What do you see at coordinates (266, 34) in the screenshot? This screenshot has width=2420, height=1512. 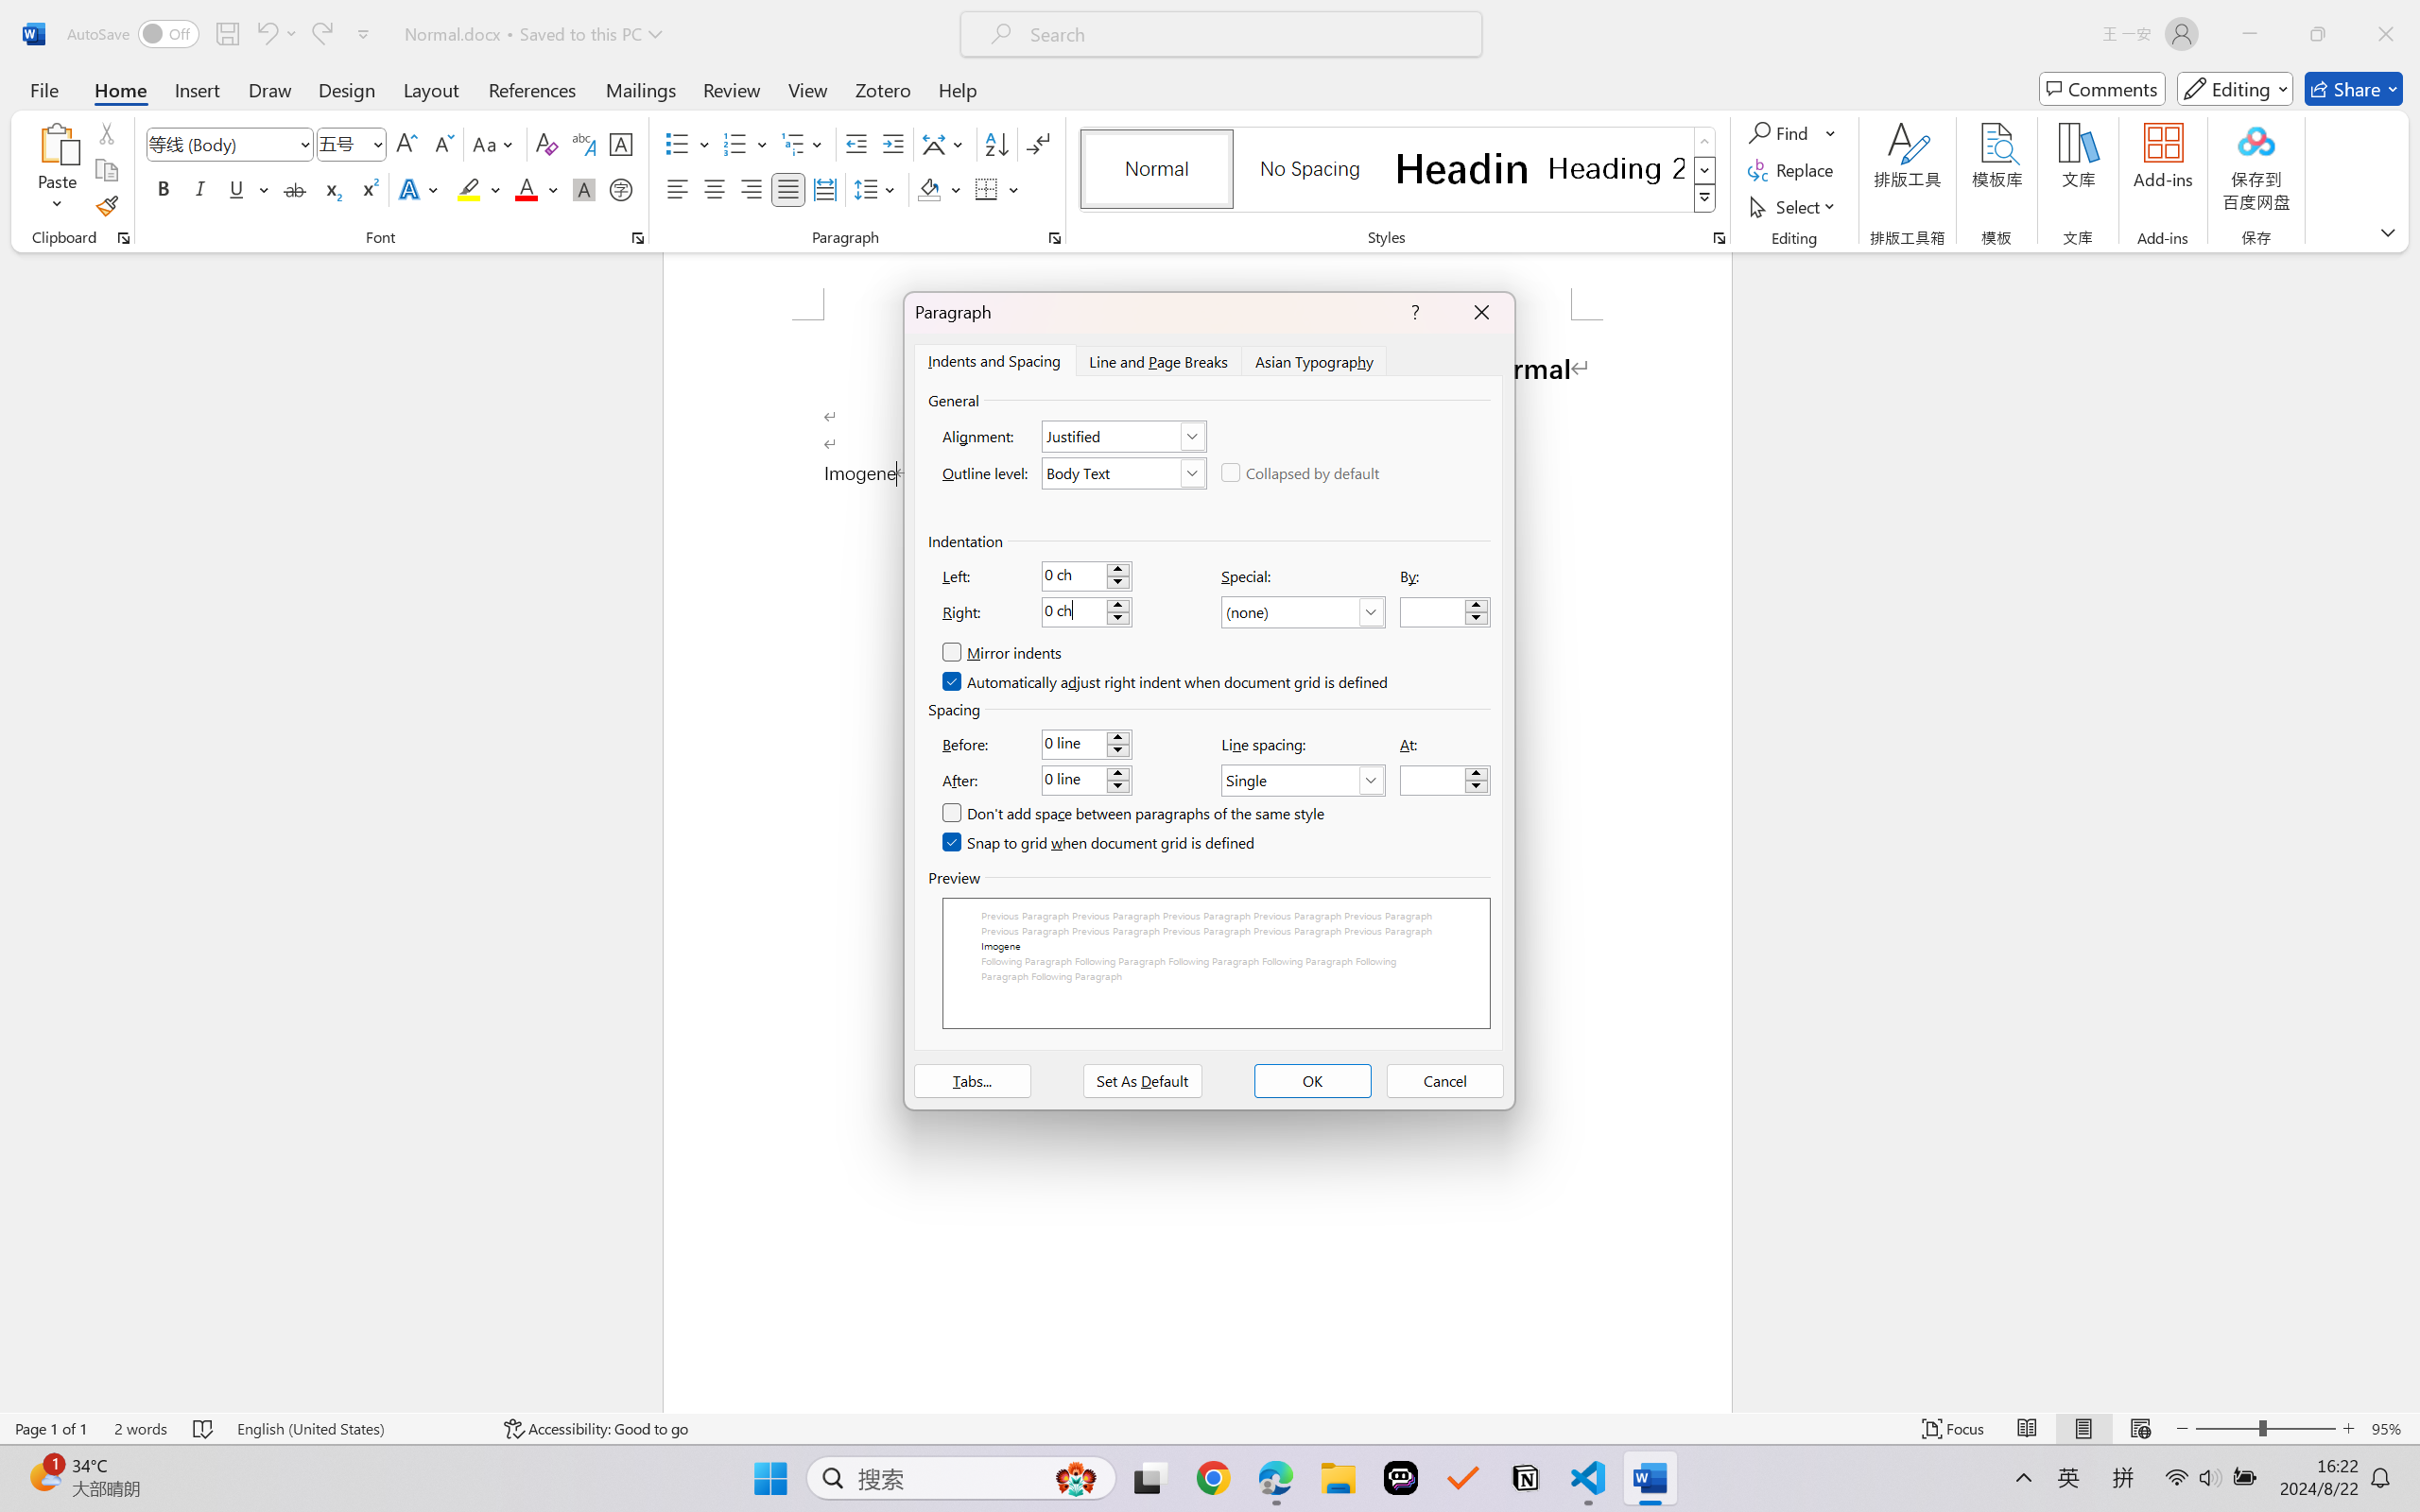 I see `Undo Typing` at bounding box center [266, 34].